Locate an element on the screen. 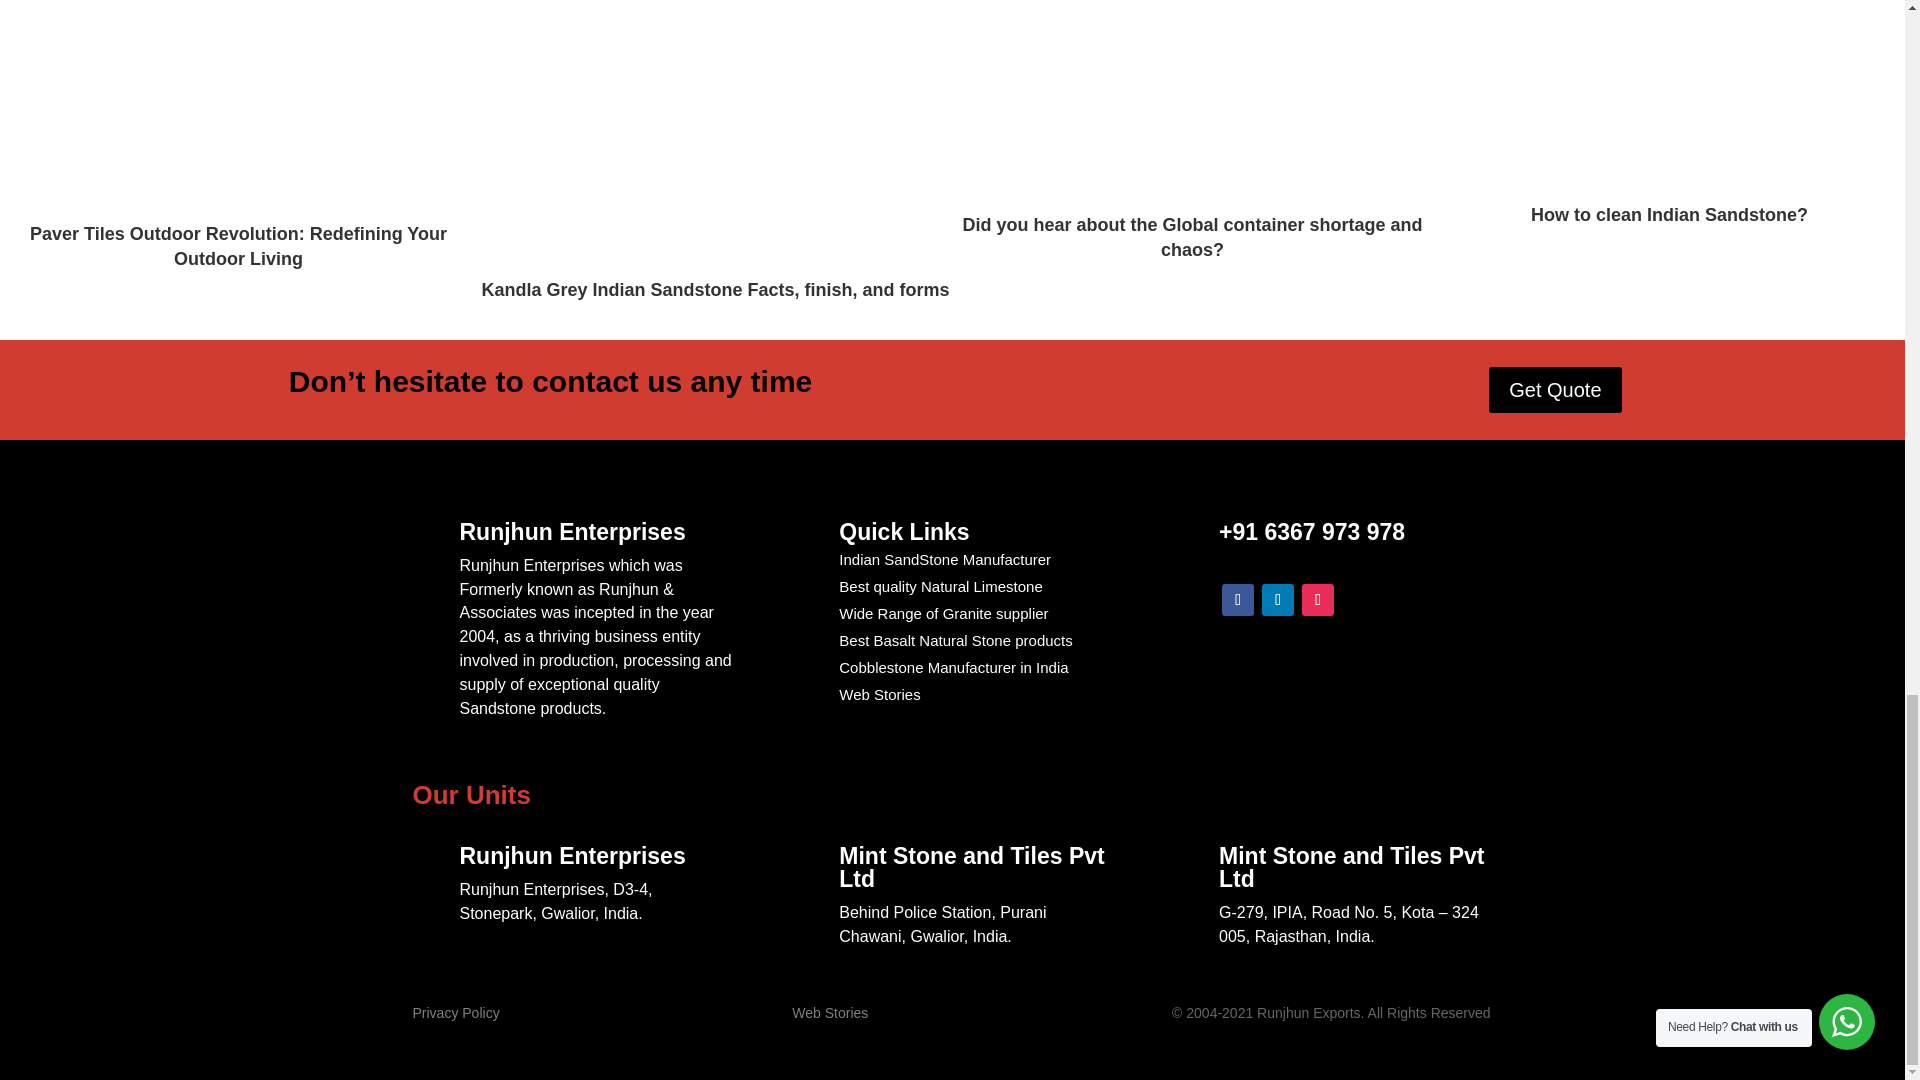  Follow on LinkedIn is located at coordinates (1278, 600).